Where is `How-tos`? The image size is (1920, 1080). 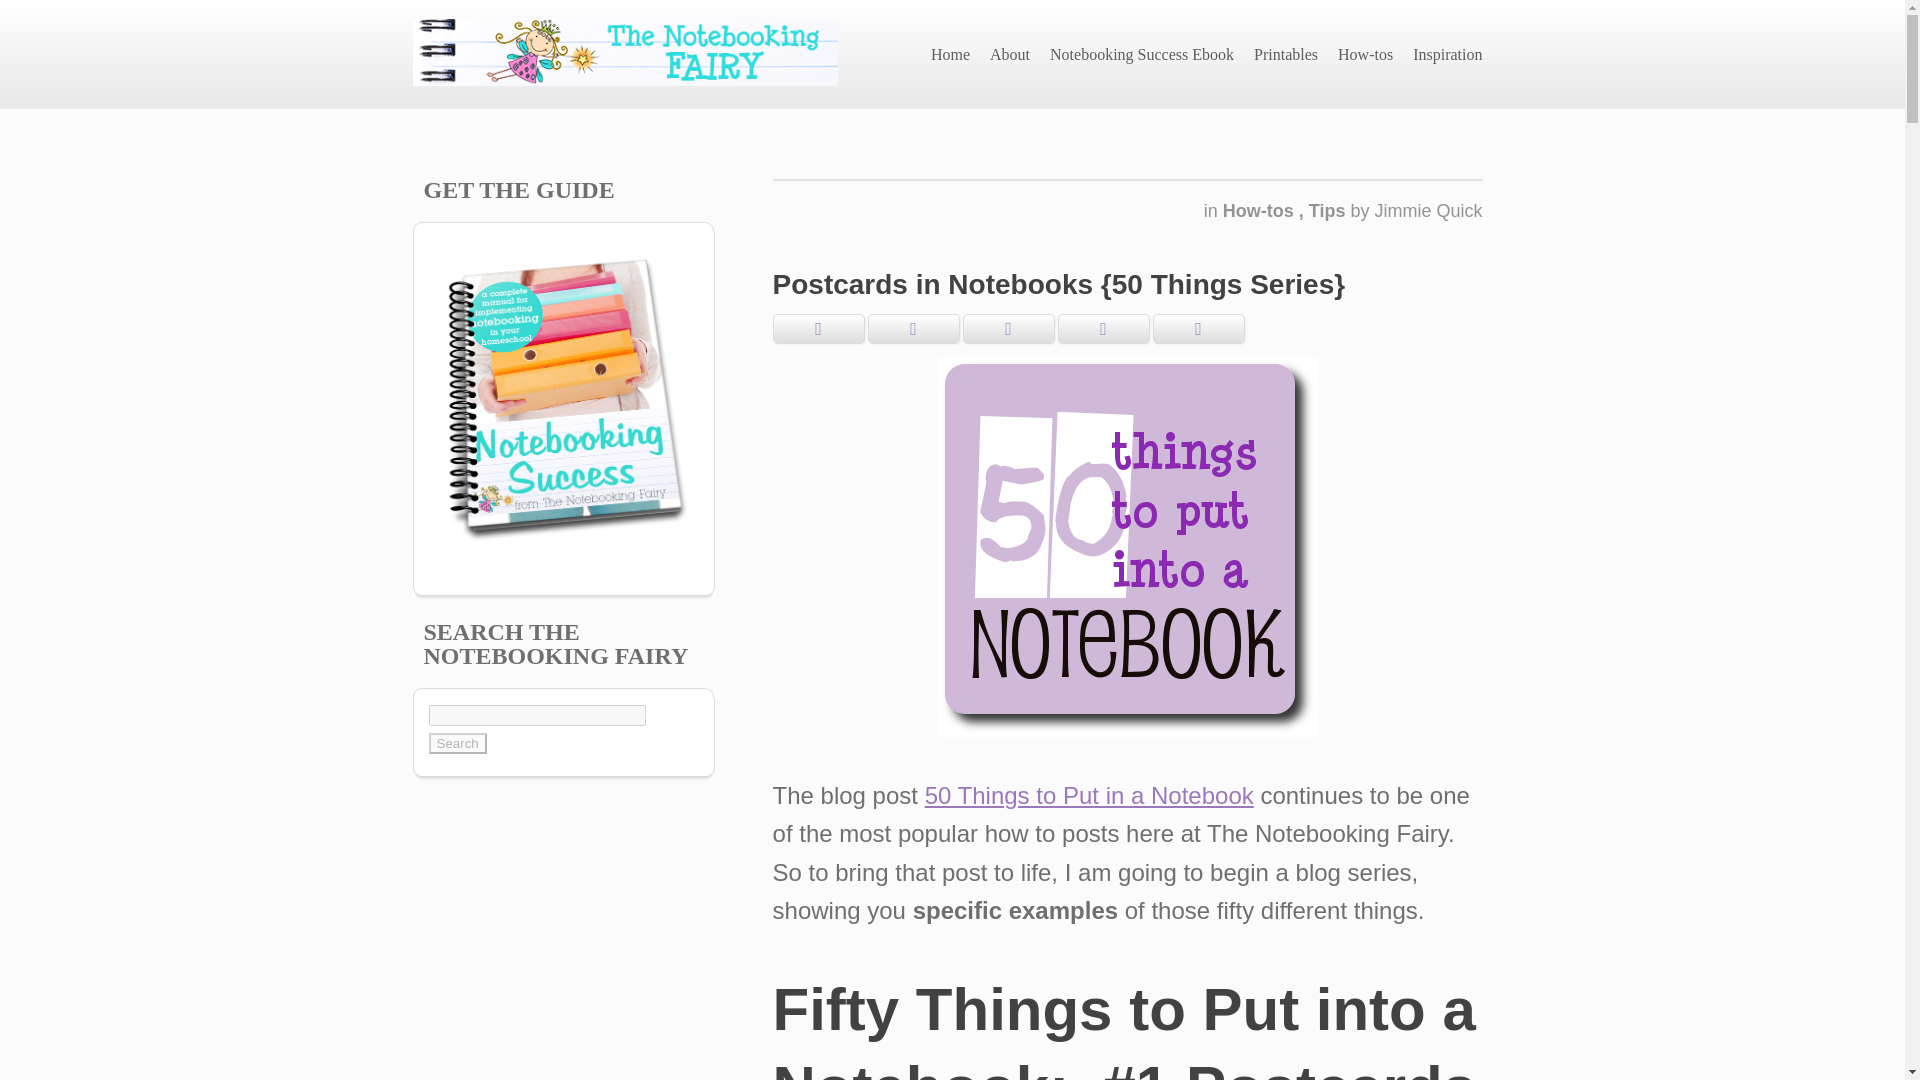
How-tos is located at coordinates (1366, 54).